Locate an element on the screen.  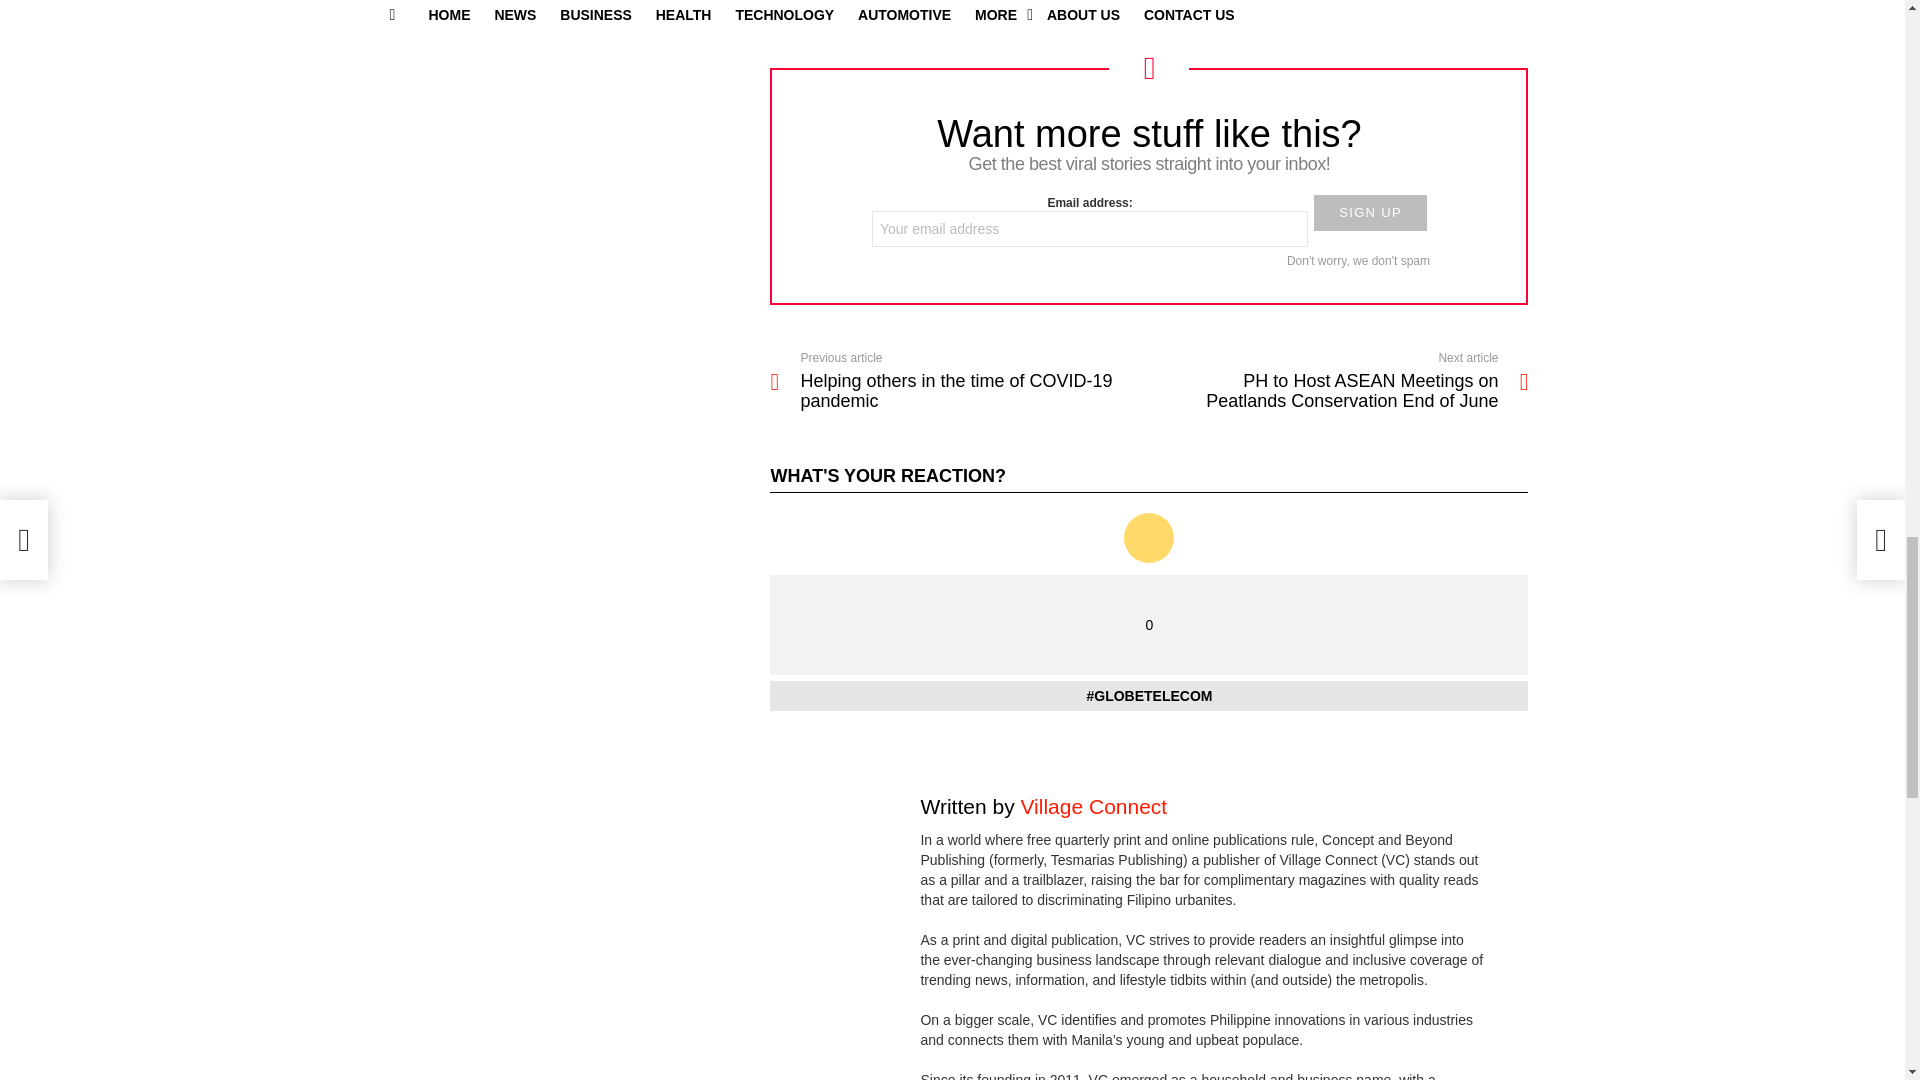
FACEBOOK is located at coordinates (893, 10).